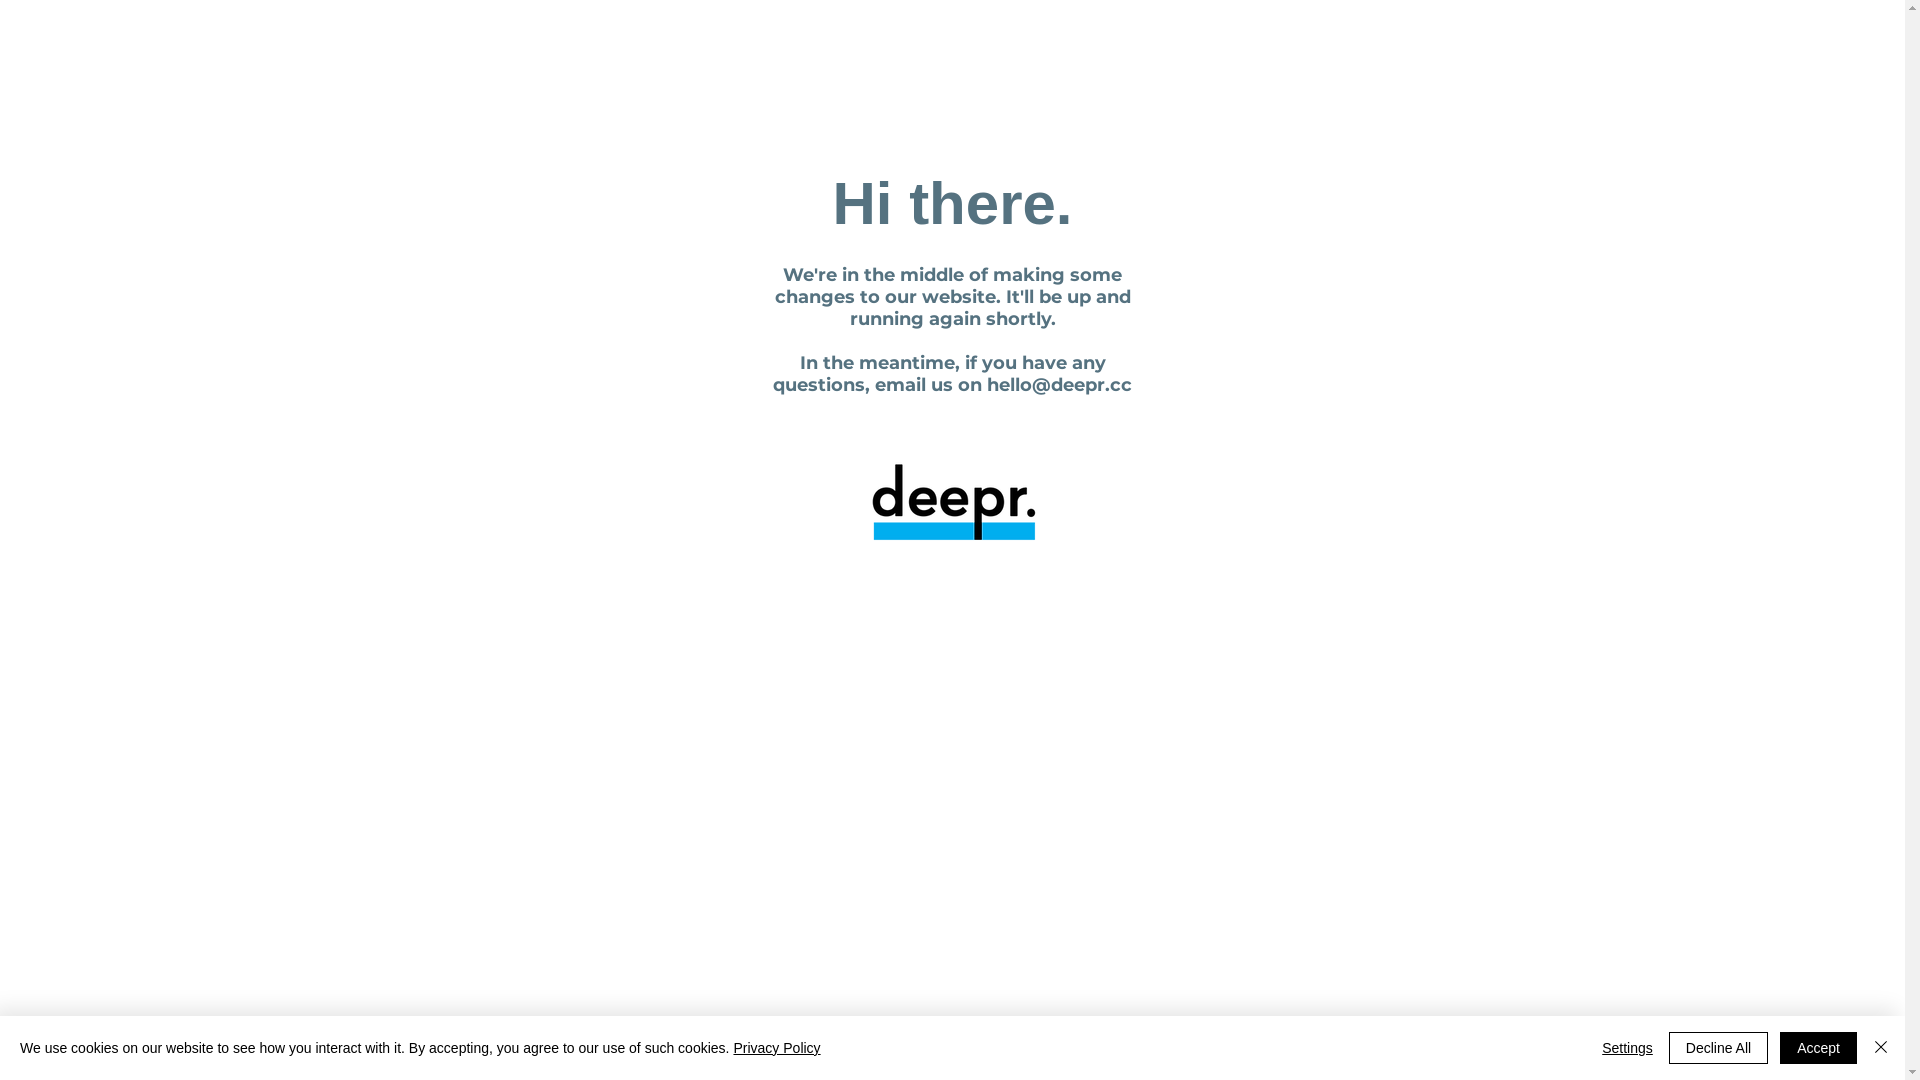  I want to click on Accept, so click(1818, 1048).